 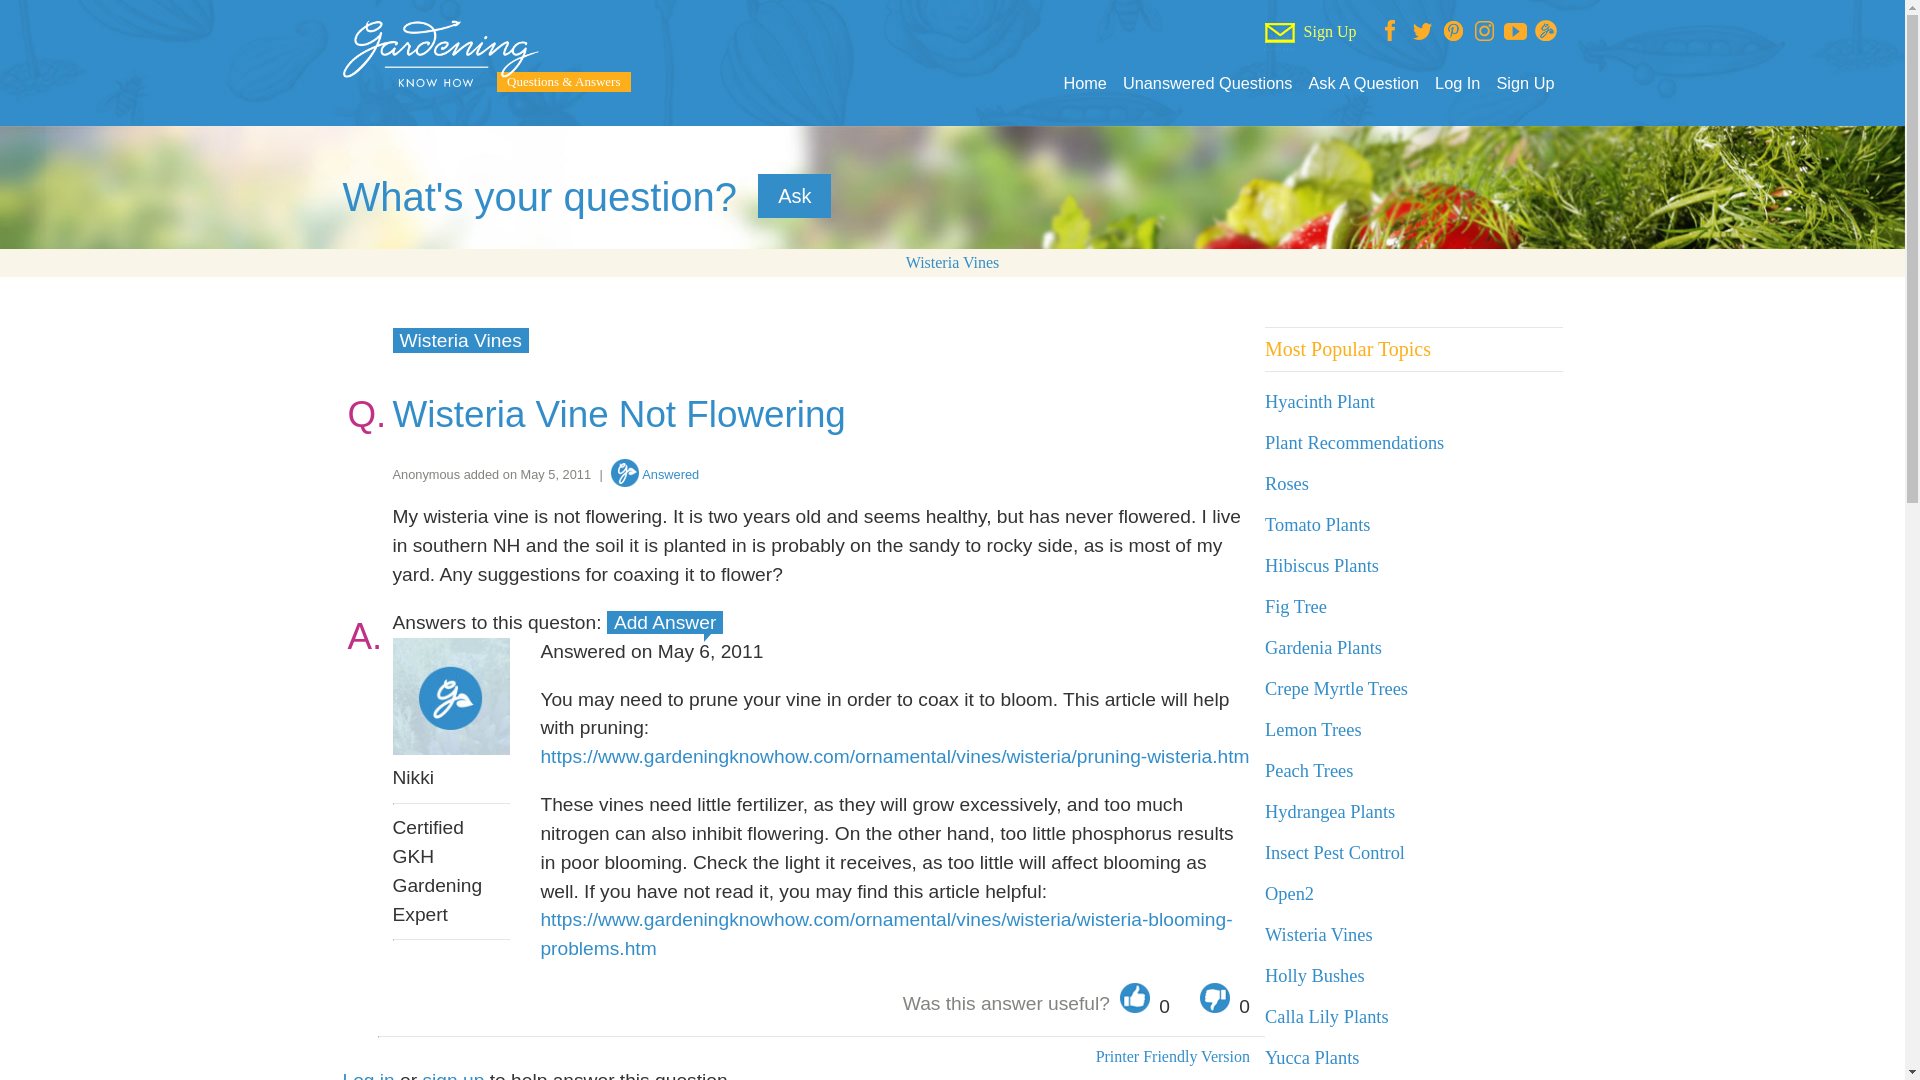 I want to click on Lemon Trees, so click(x=1313, y=730).